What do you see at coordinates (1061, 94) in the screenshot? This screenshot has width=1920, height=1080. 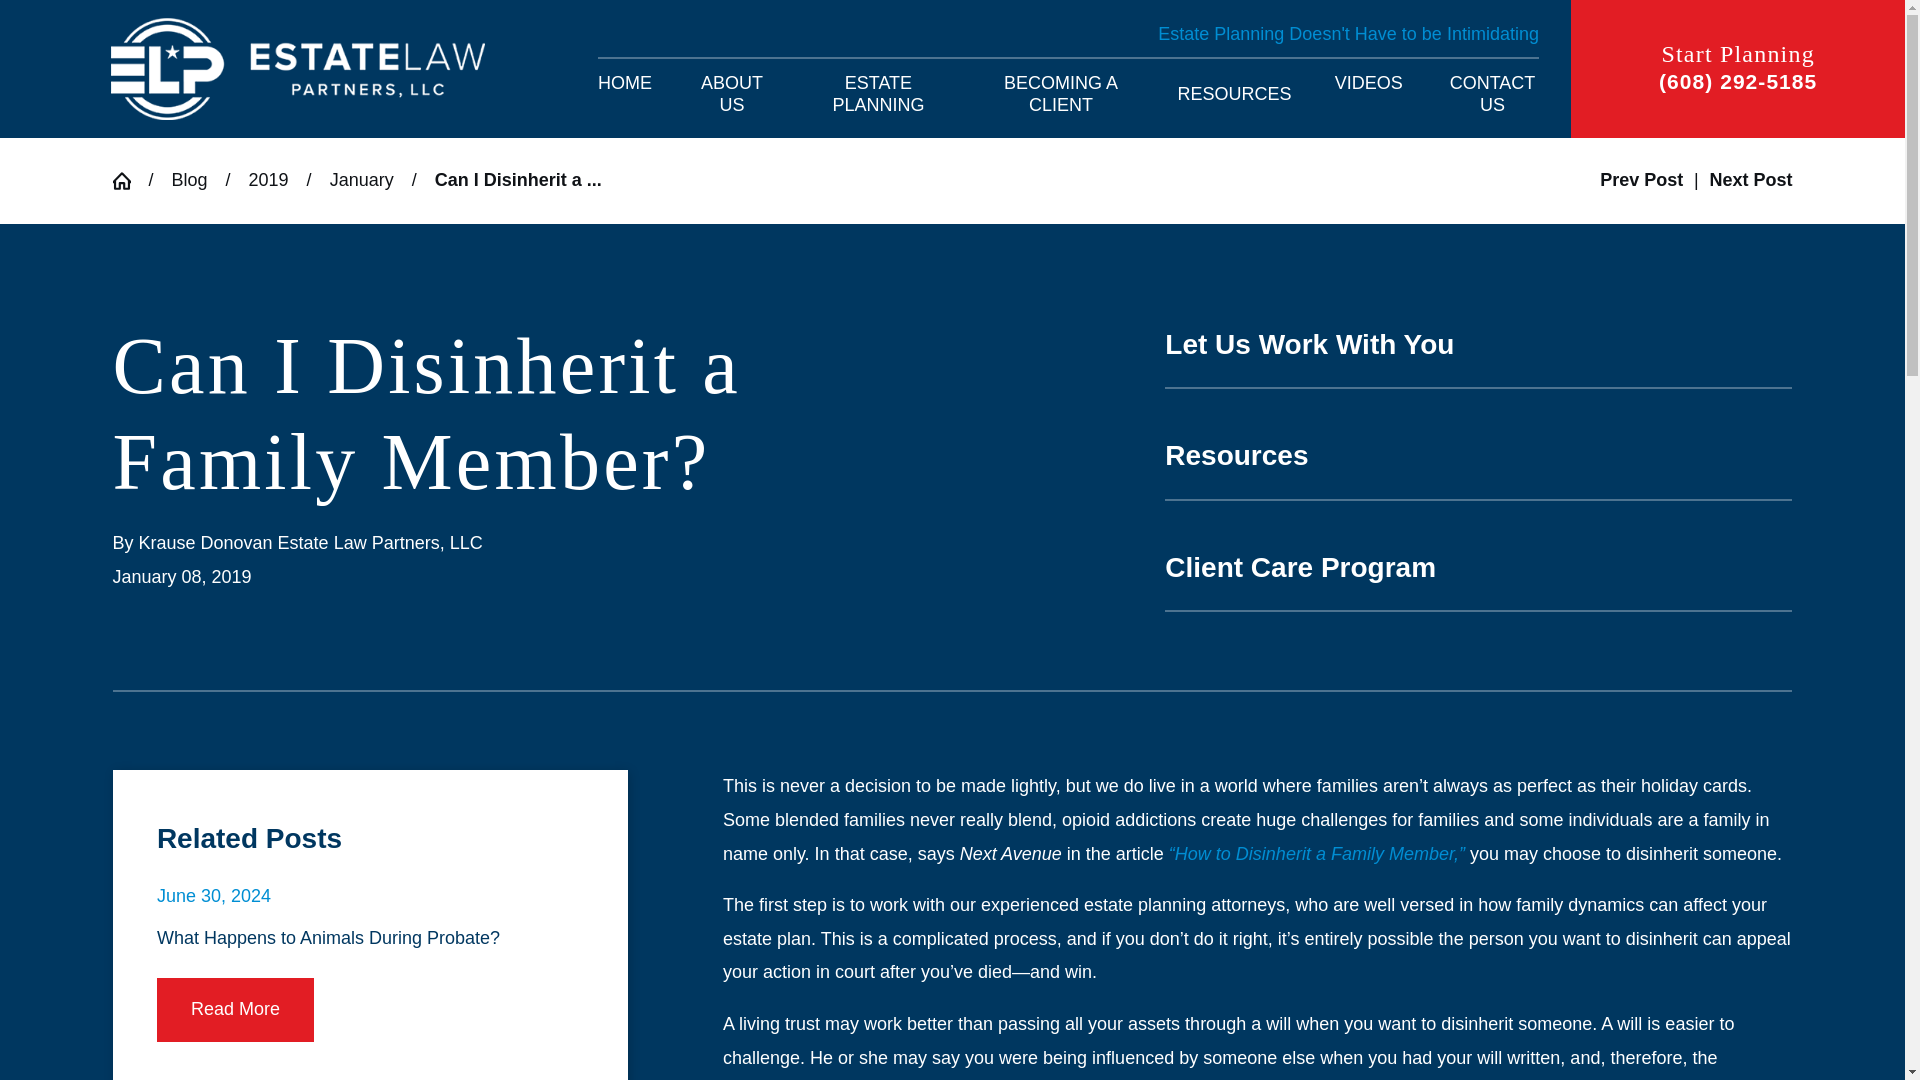 I see `BECOMING A CLIENT` at bounding box center [1061, 94].